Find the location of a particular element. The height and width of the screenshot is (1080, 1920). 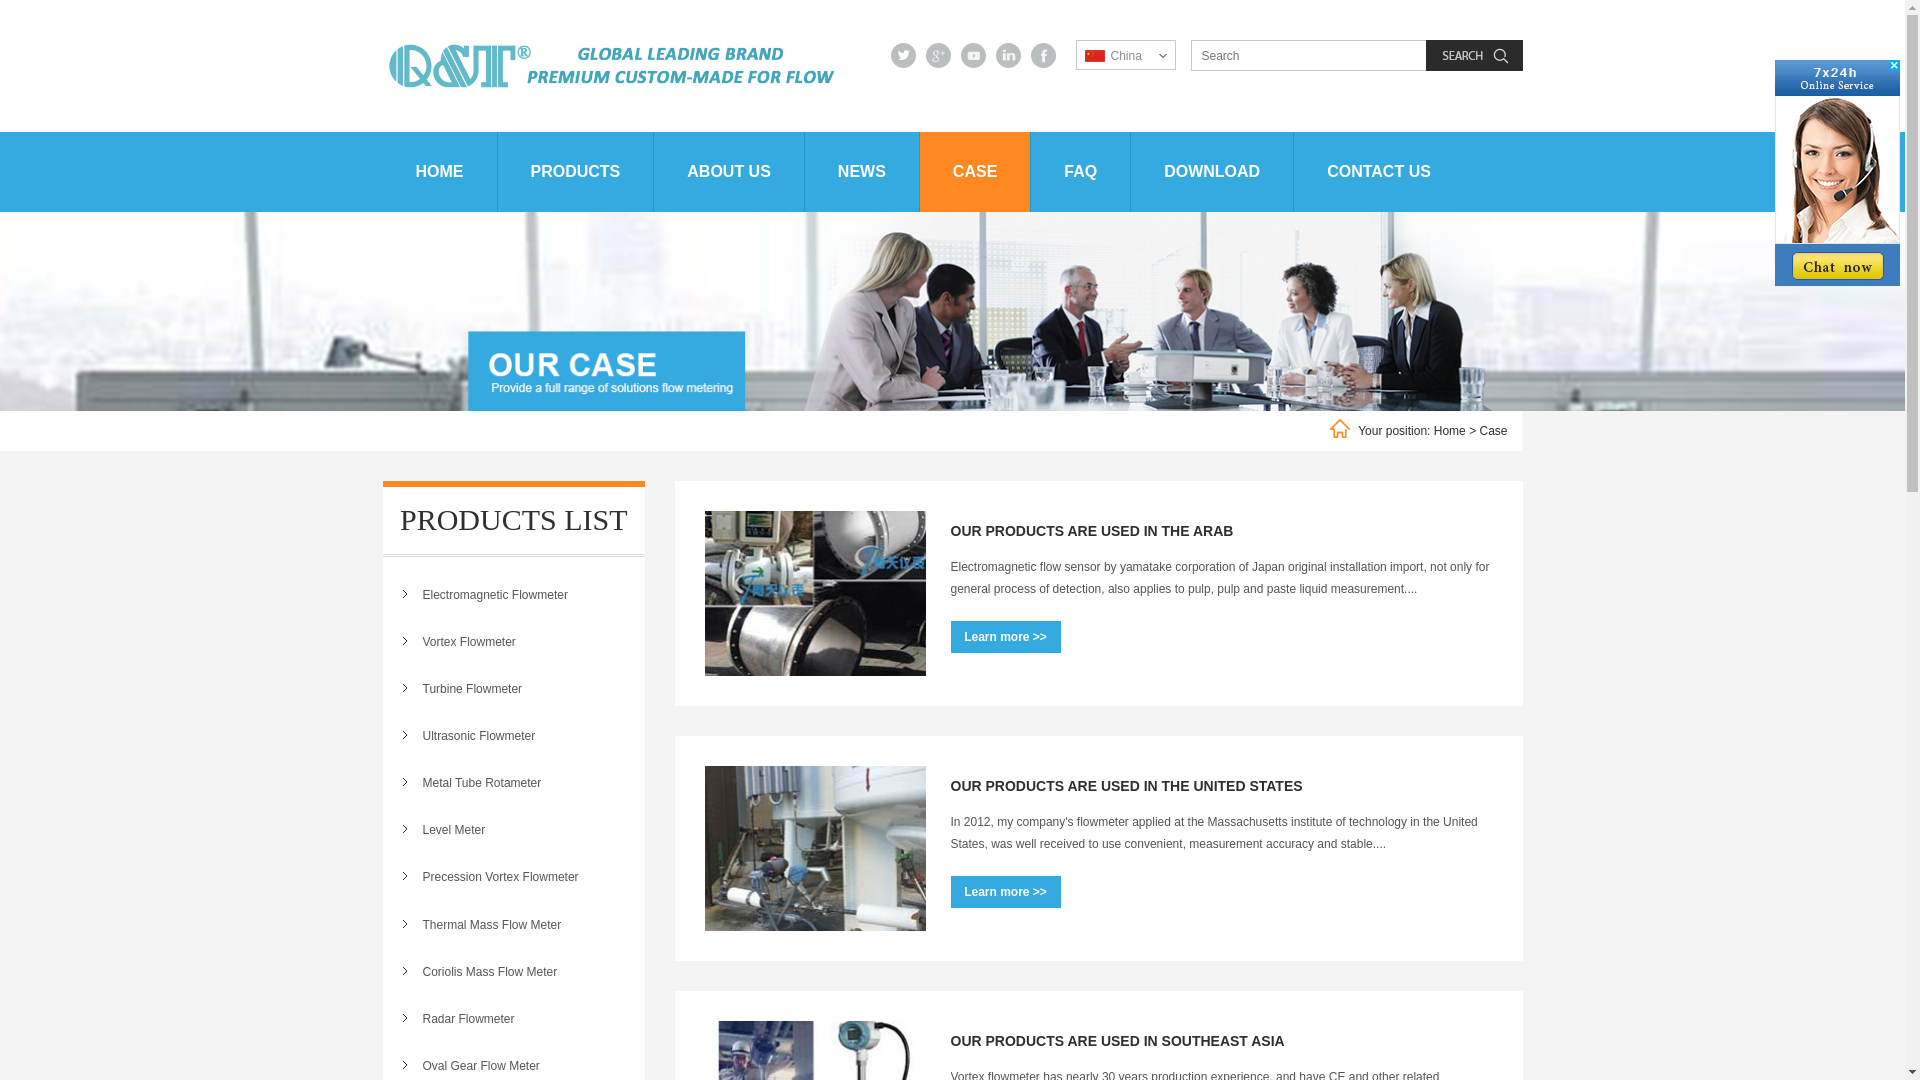

Metal Tube Rotameter is located at coordinates (514, 784).